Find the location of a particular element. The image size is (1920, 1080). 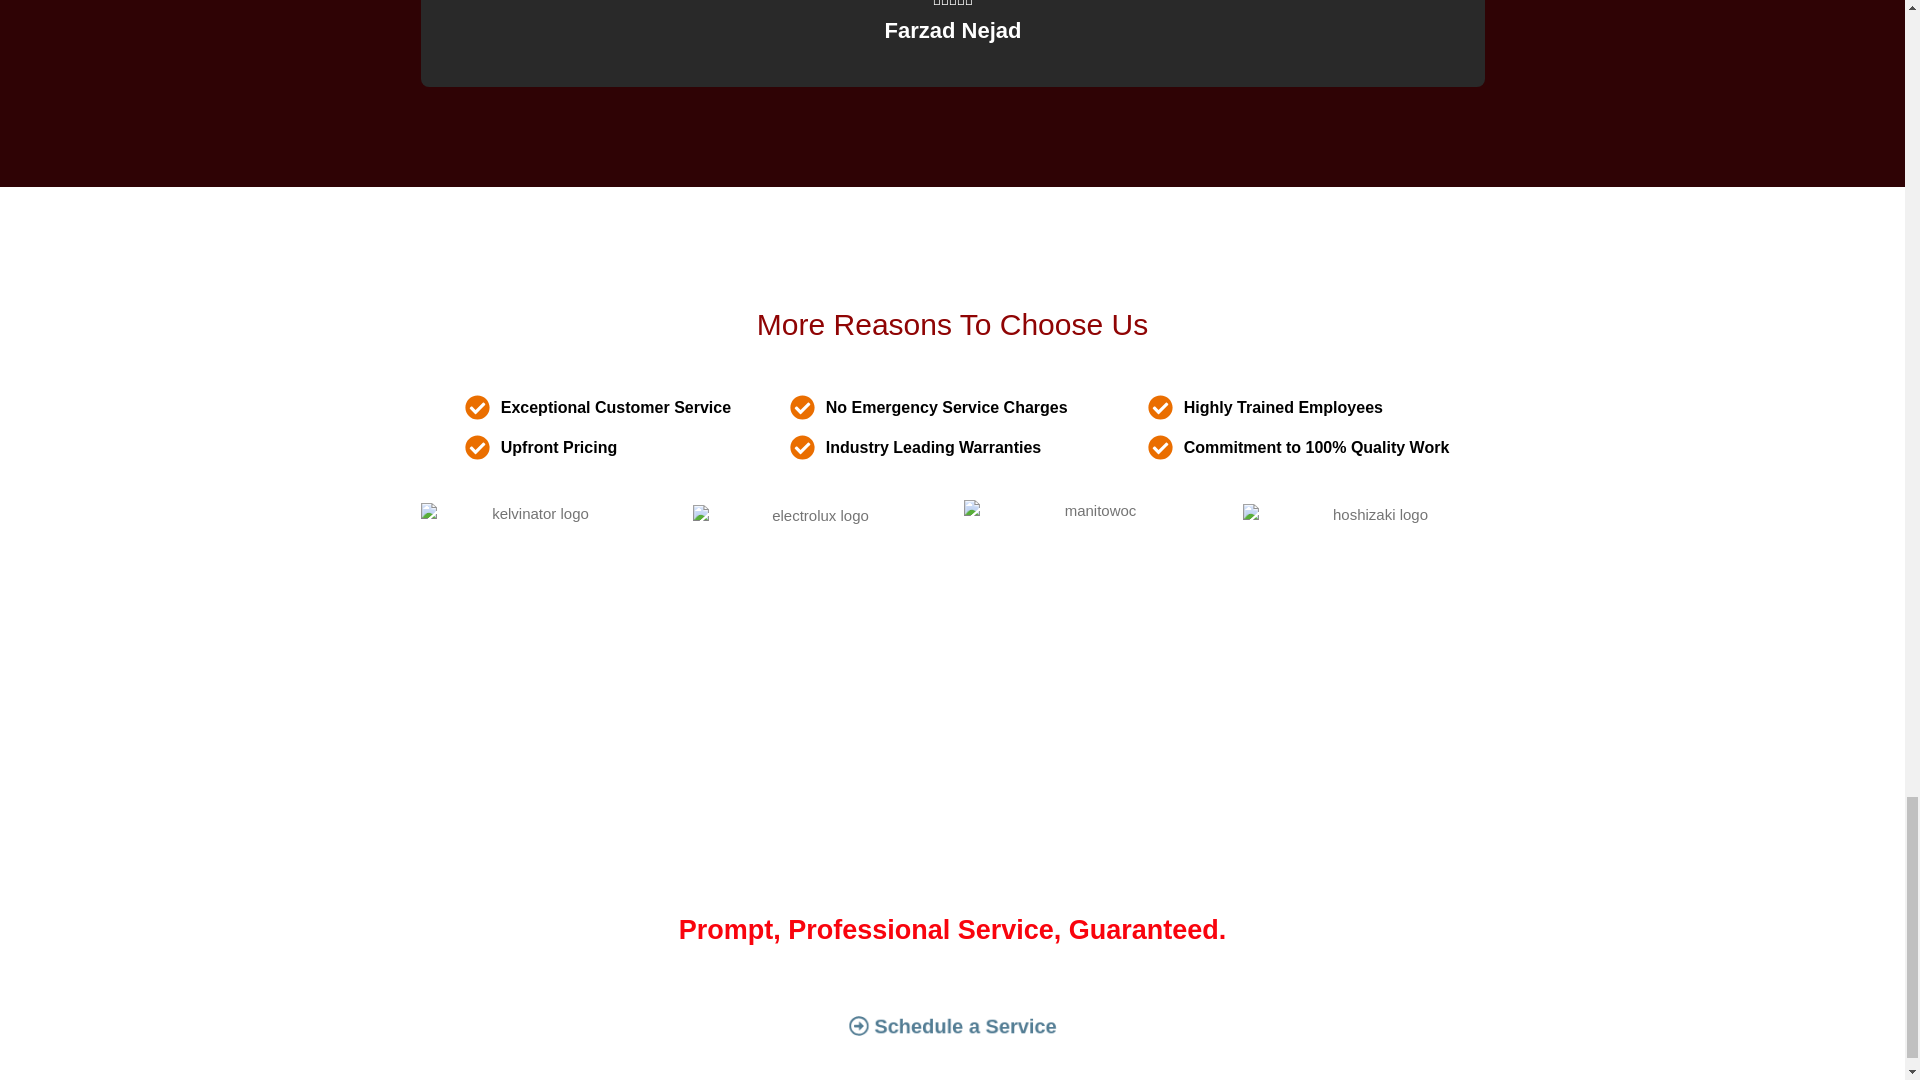

Schedule a Service is located at coordinates (928, 1025).